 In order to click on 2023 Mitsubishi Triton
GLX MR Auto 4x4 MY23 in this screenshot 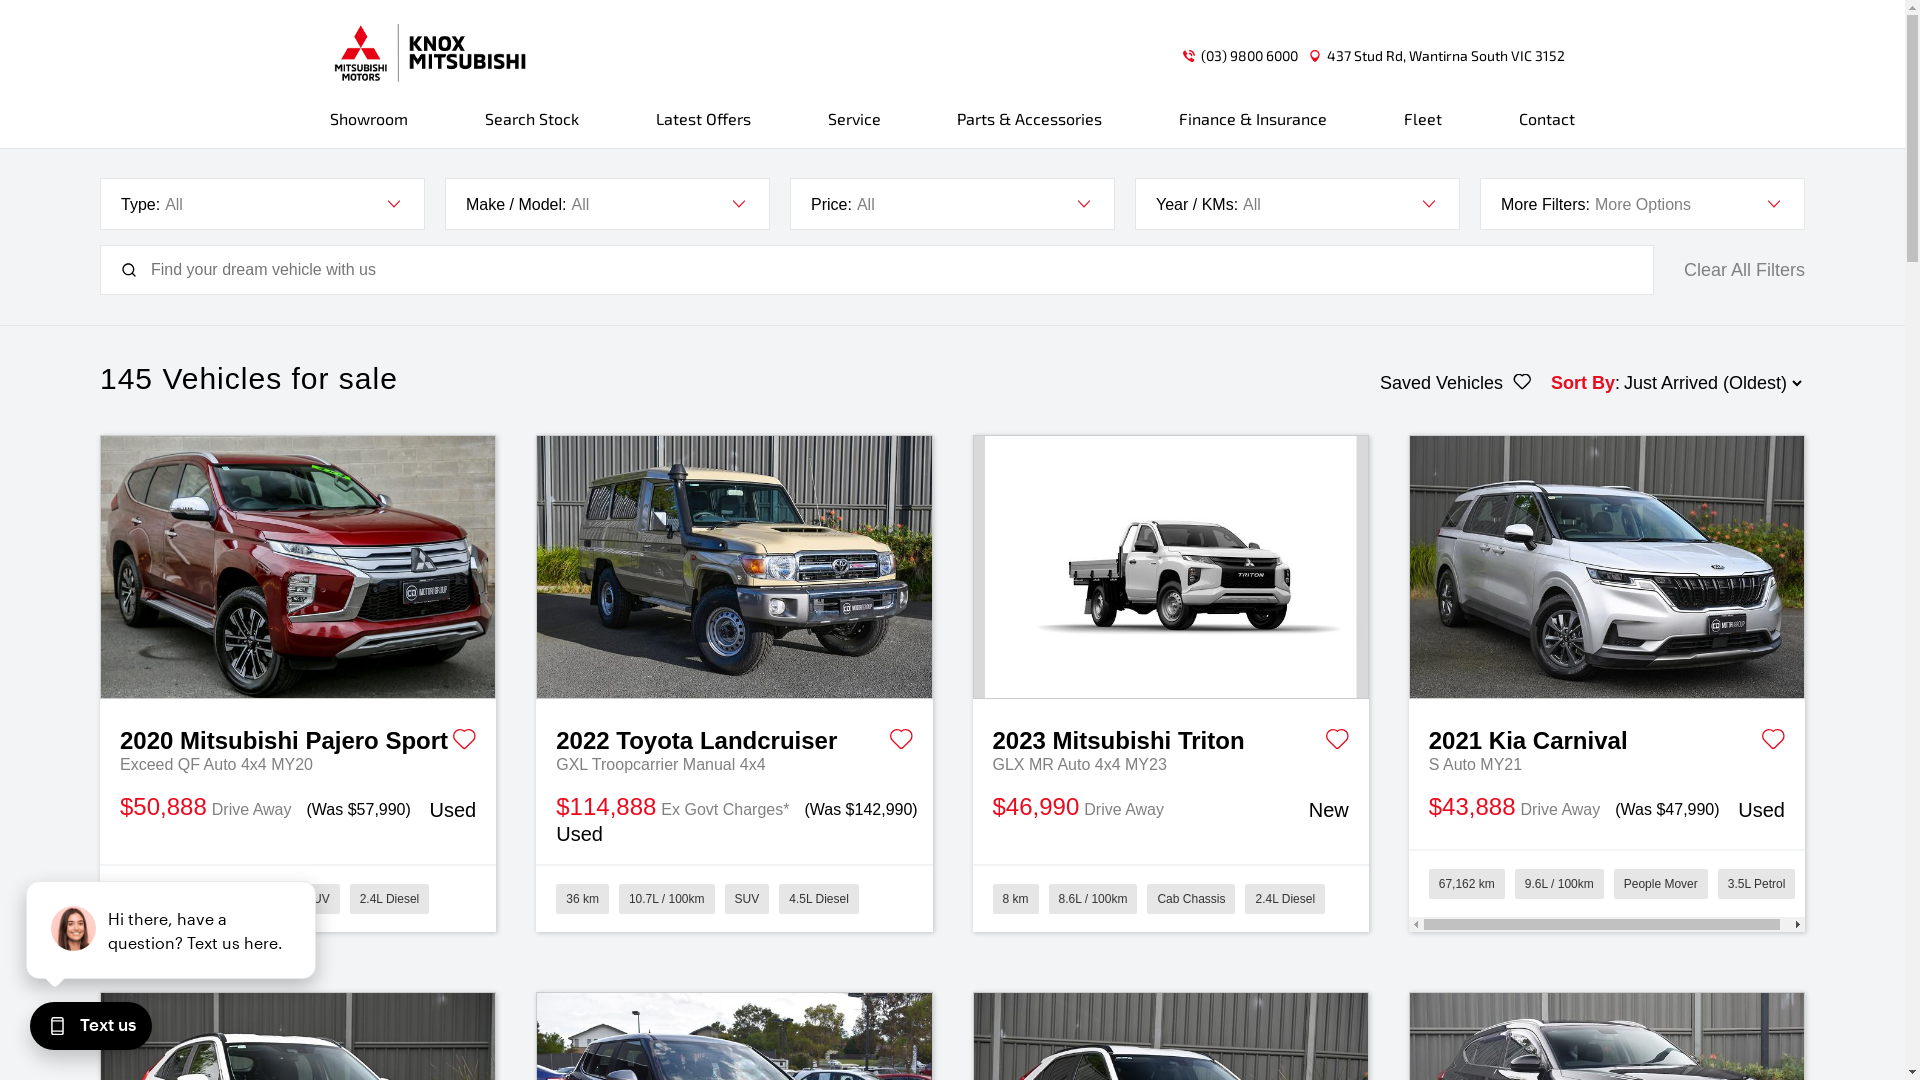, I will do `click(1170, 738)`.